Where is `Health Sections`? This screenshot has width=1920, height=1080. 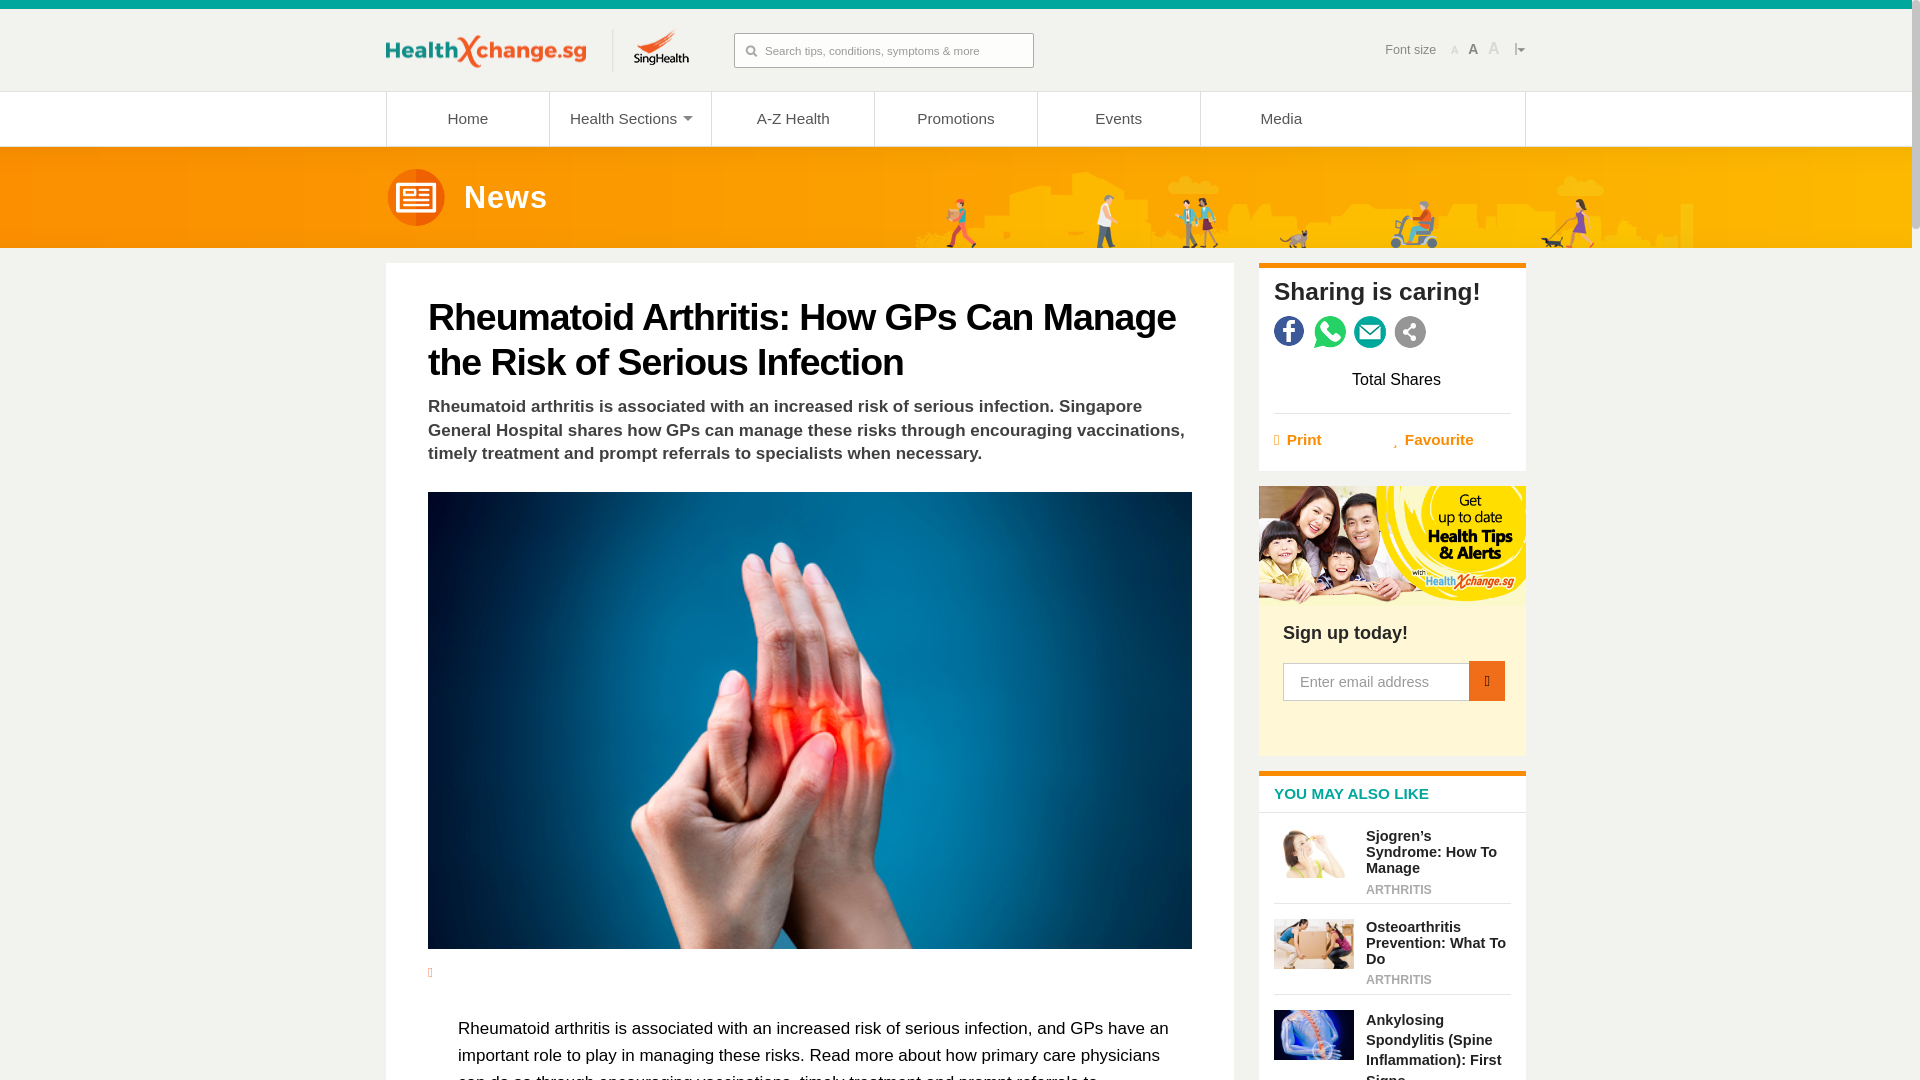
Health Sections is located at coordinates (630, 118).